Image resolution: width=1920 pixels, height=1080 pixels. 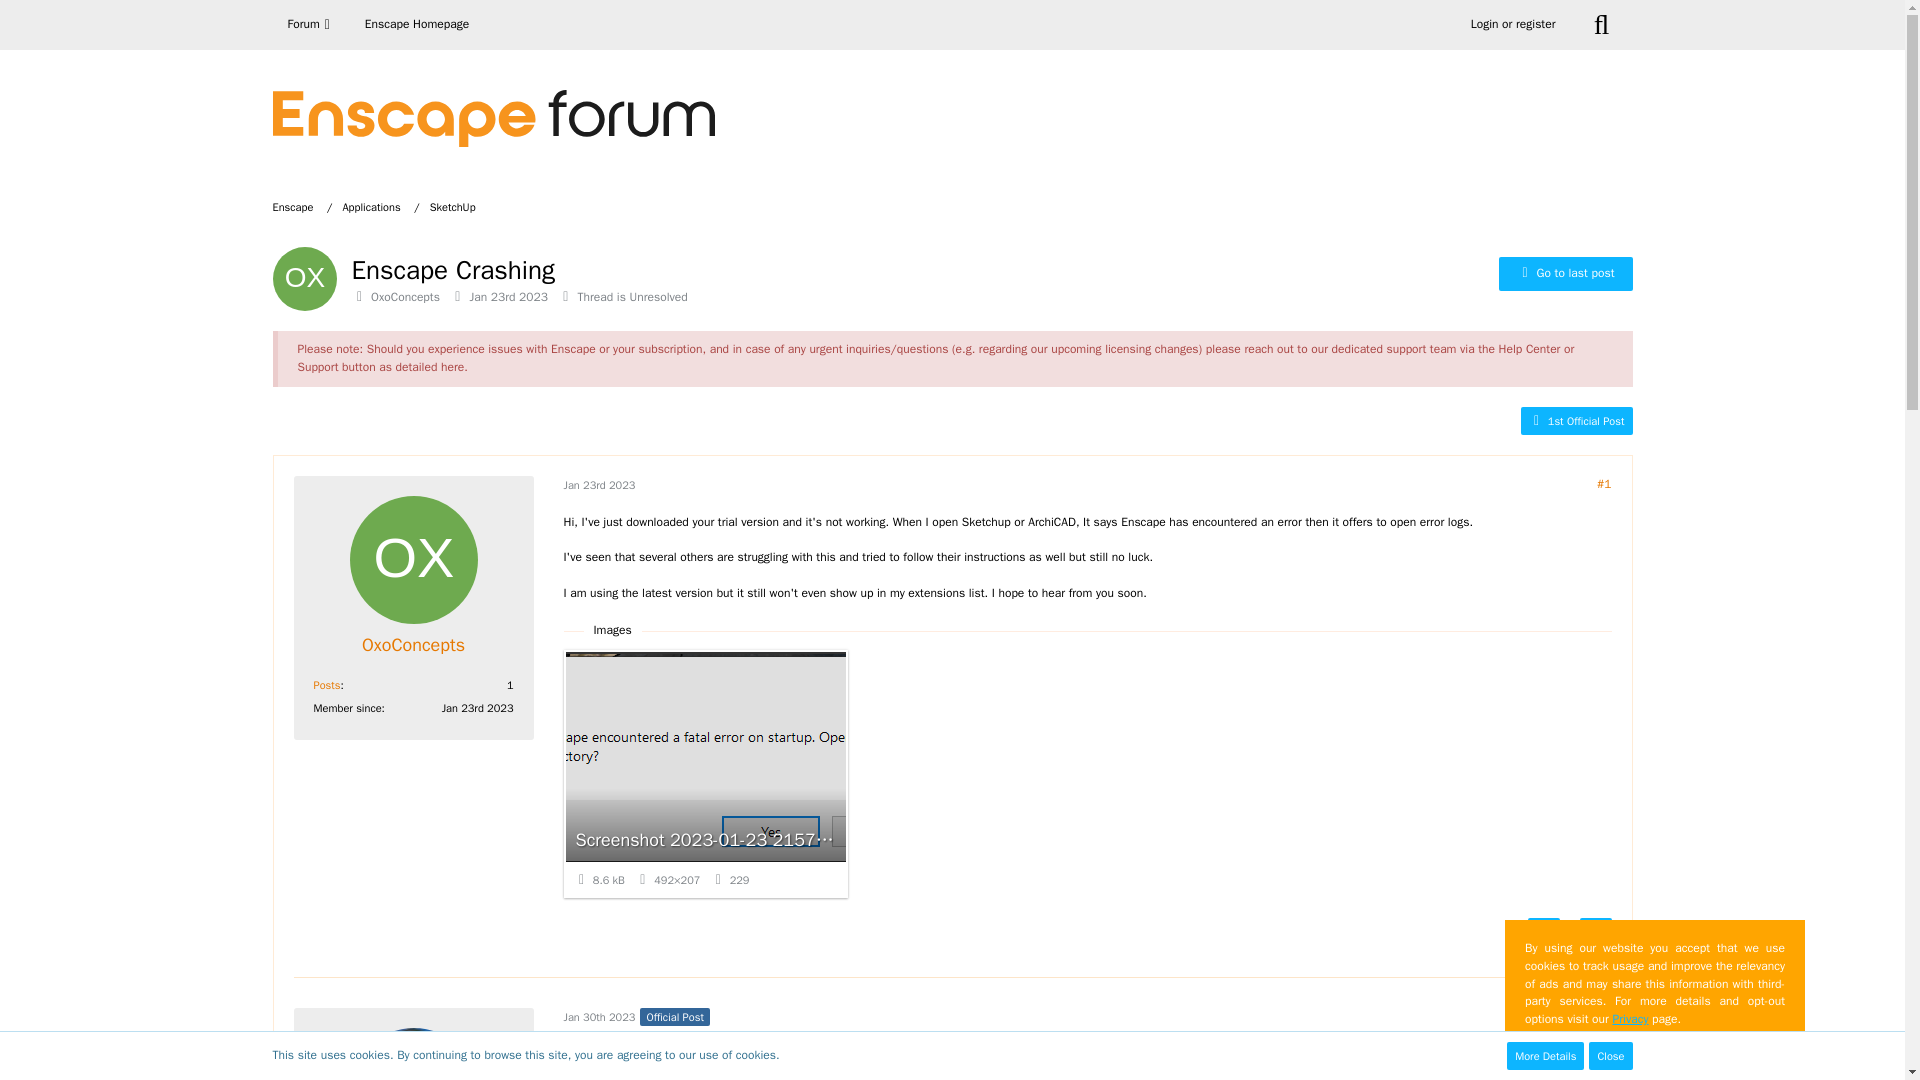 What do you see at coordinates (404, 296) in the screenshot?
I see `OxoConcepts` at bounding box center [404, 296].